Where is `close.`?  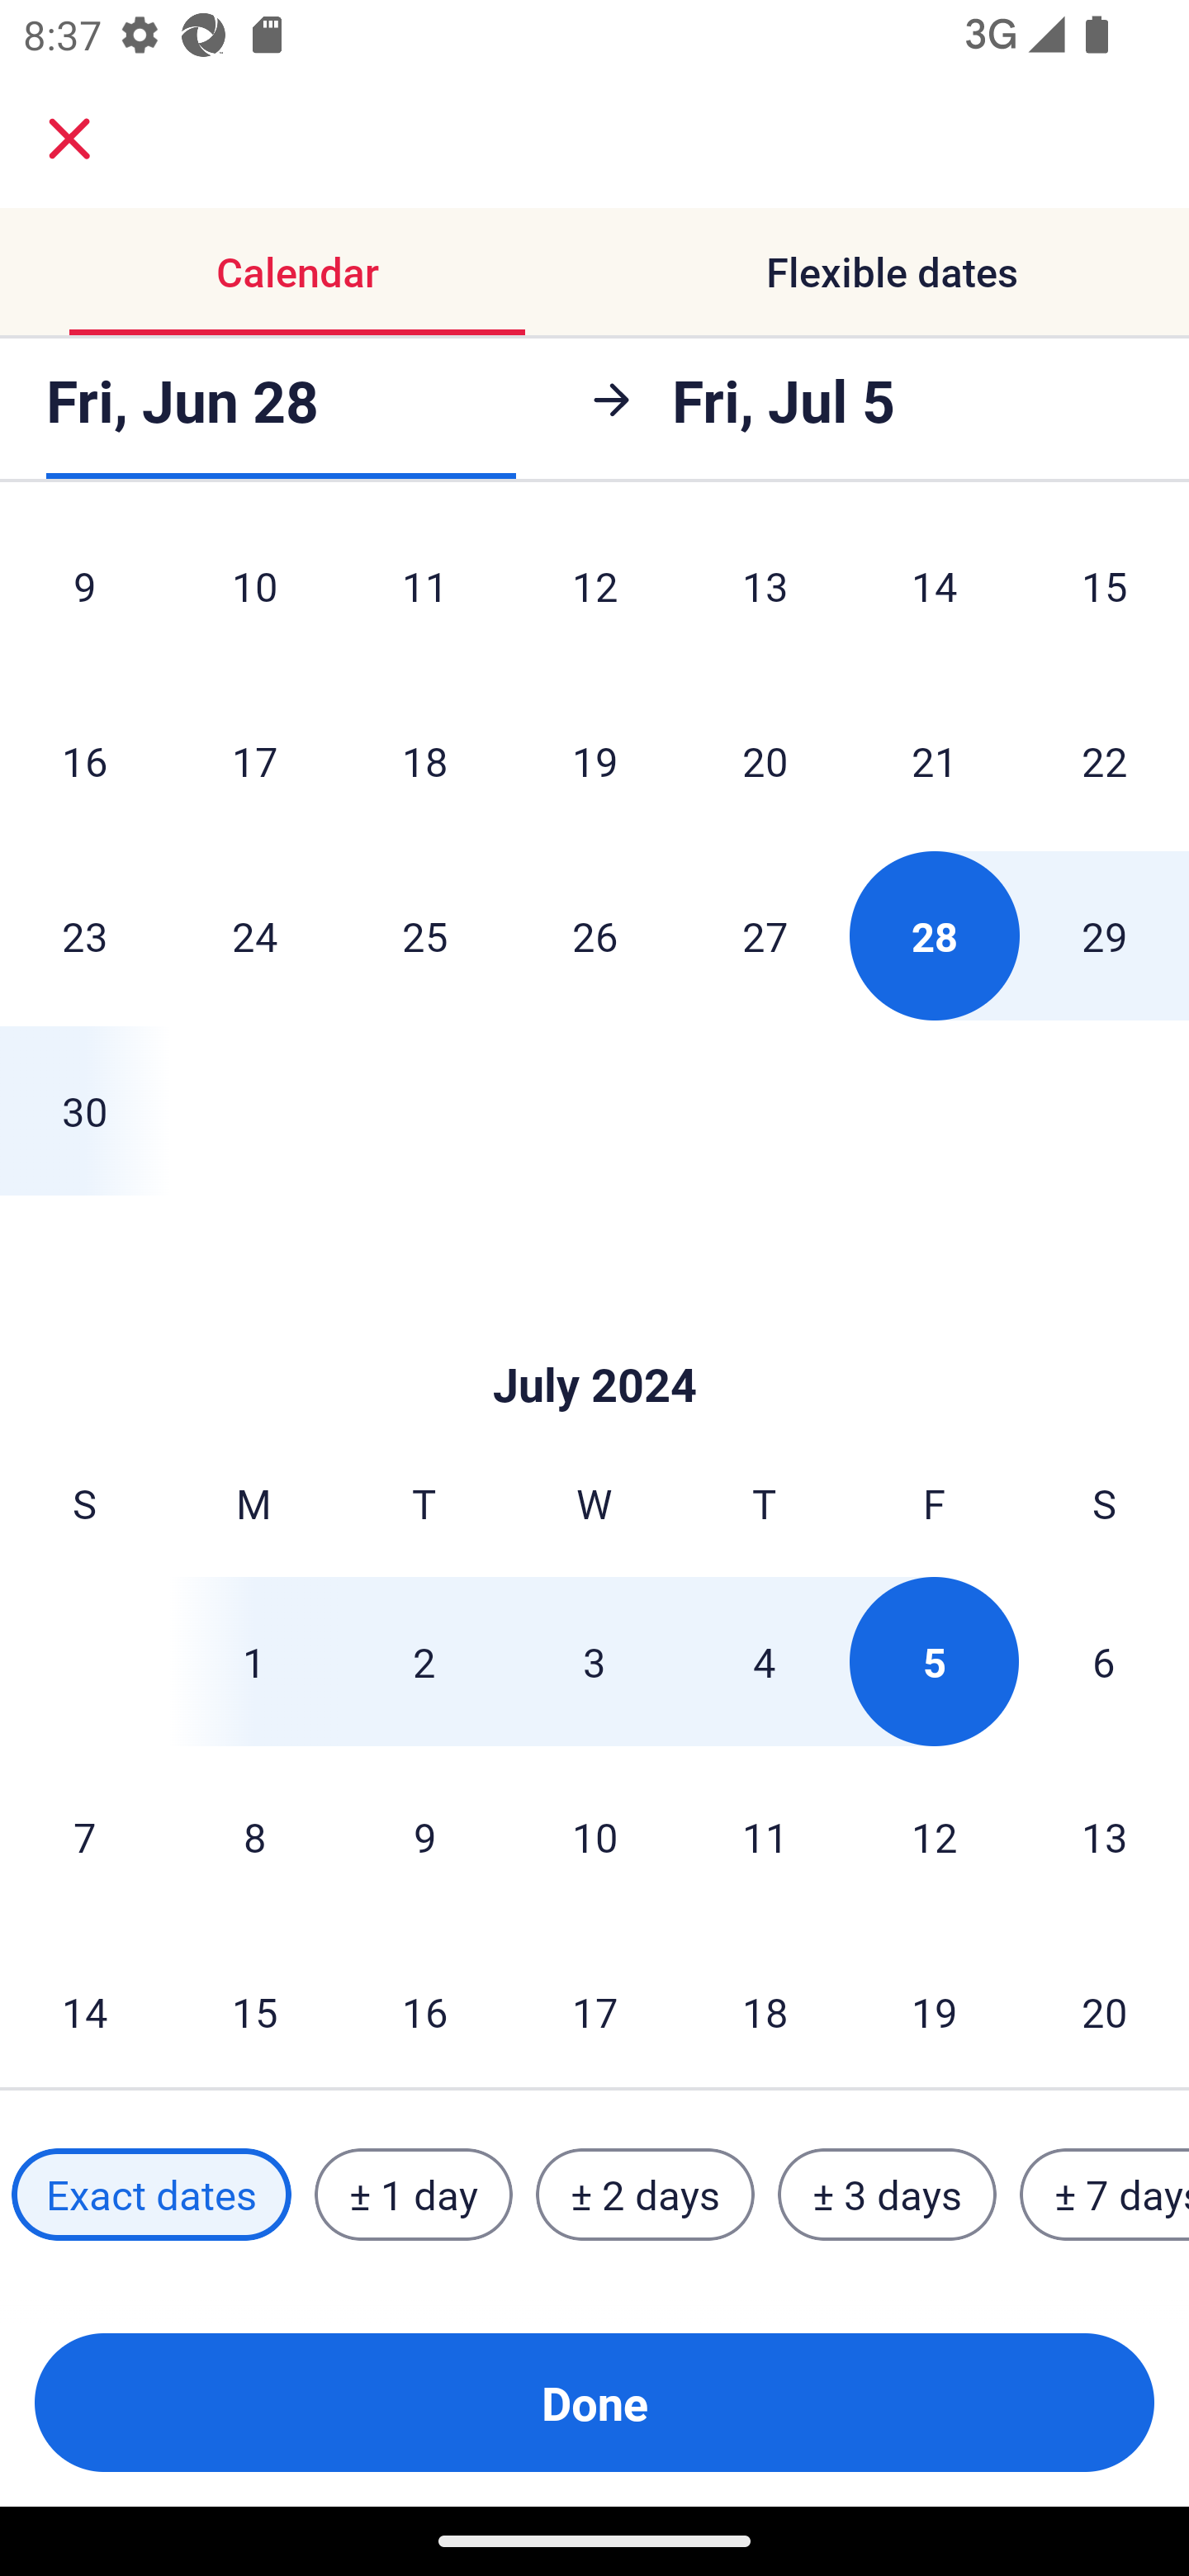
close. is located at coordinates (69, 139).